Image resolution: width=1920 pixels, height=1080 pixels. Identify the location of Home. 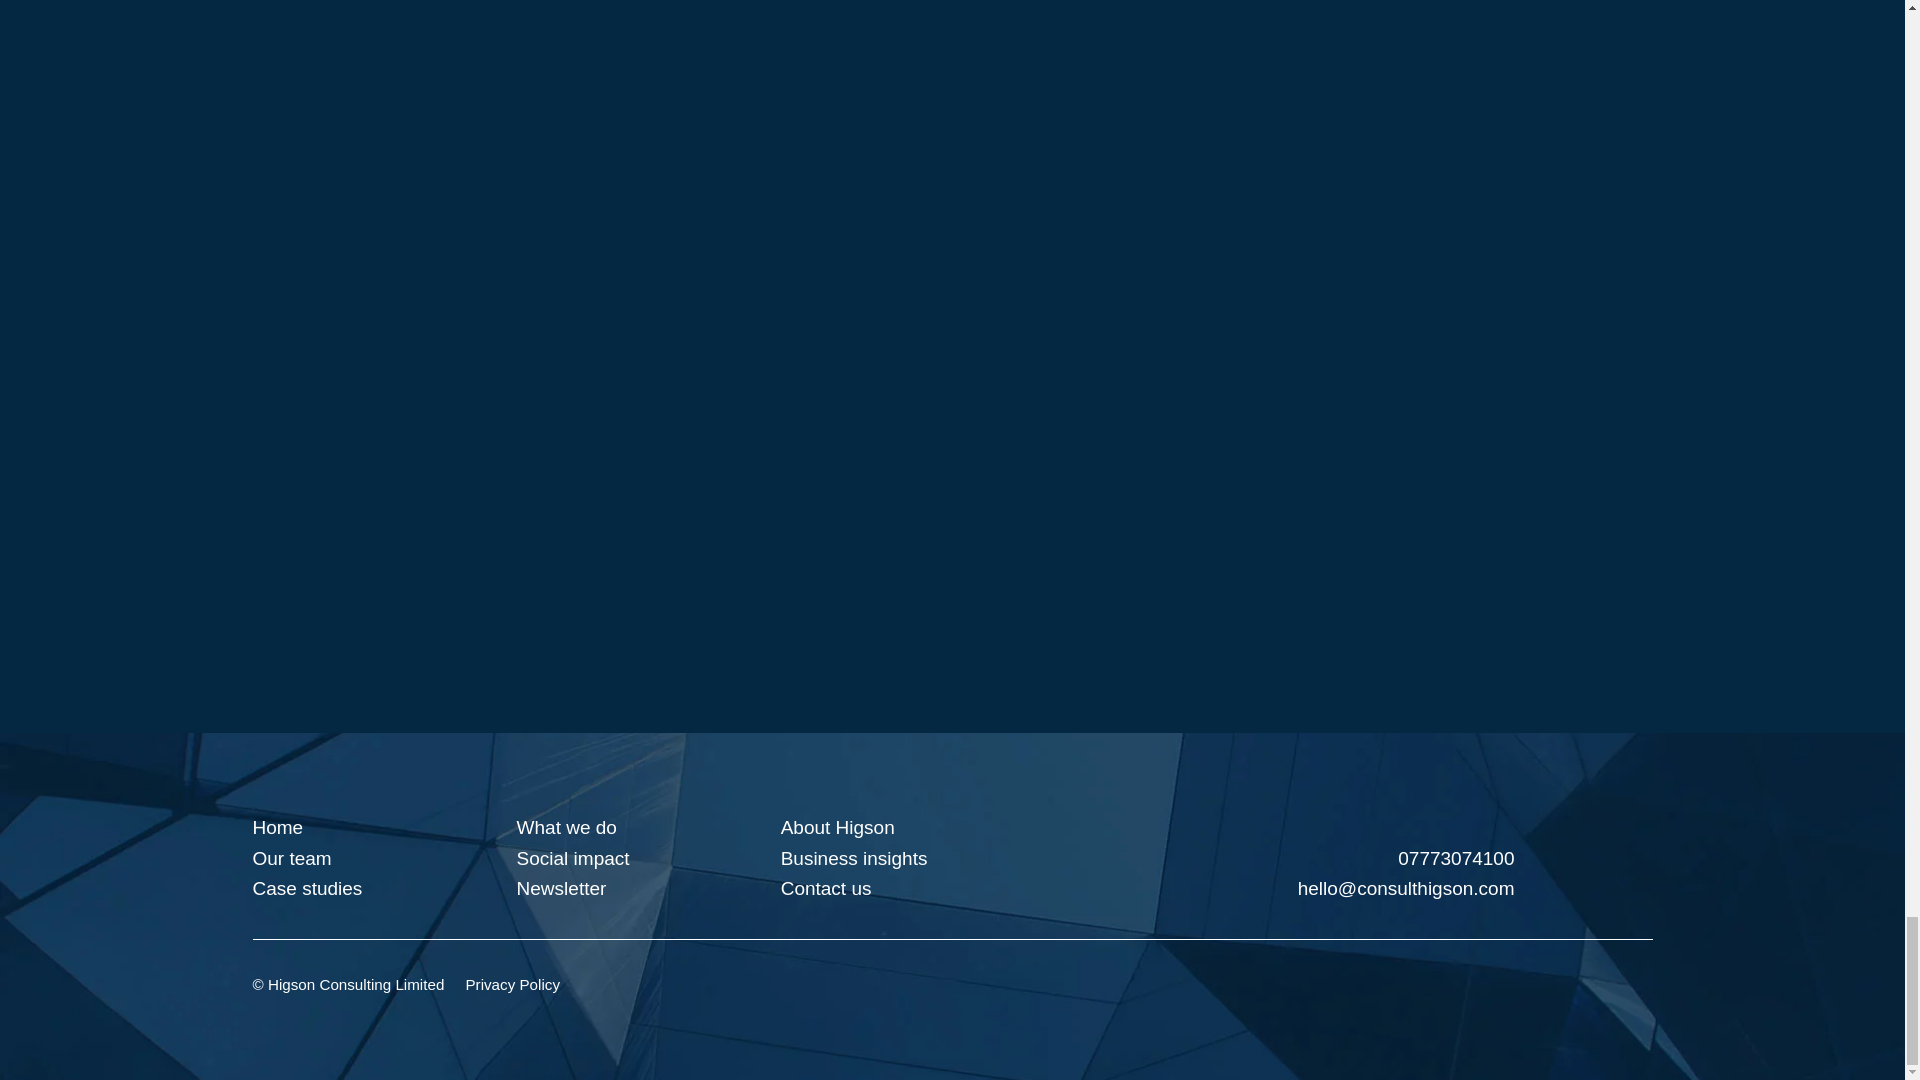
(277, 827).